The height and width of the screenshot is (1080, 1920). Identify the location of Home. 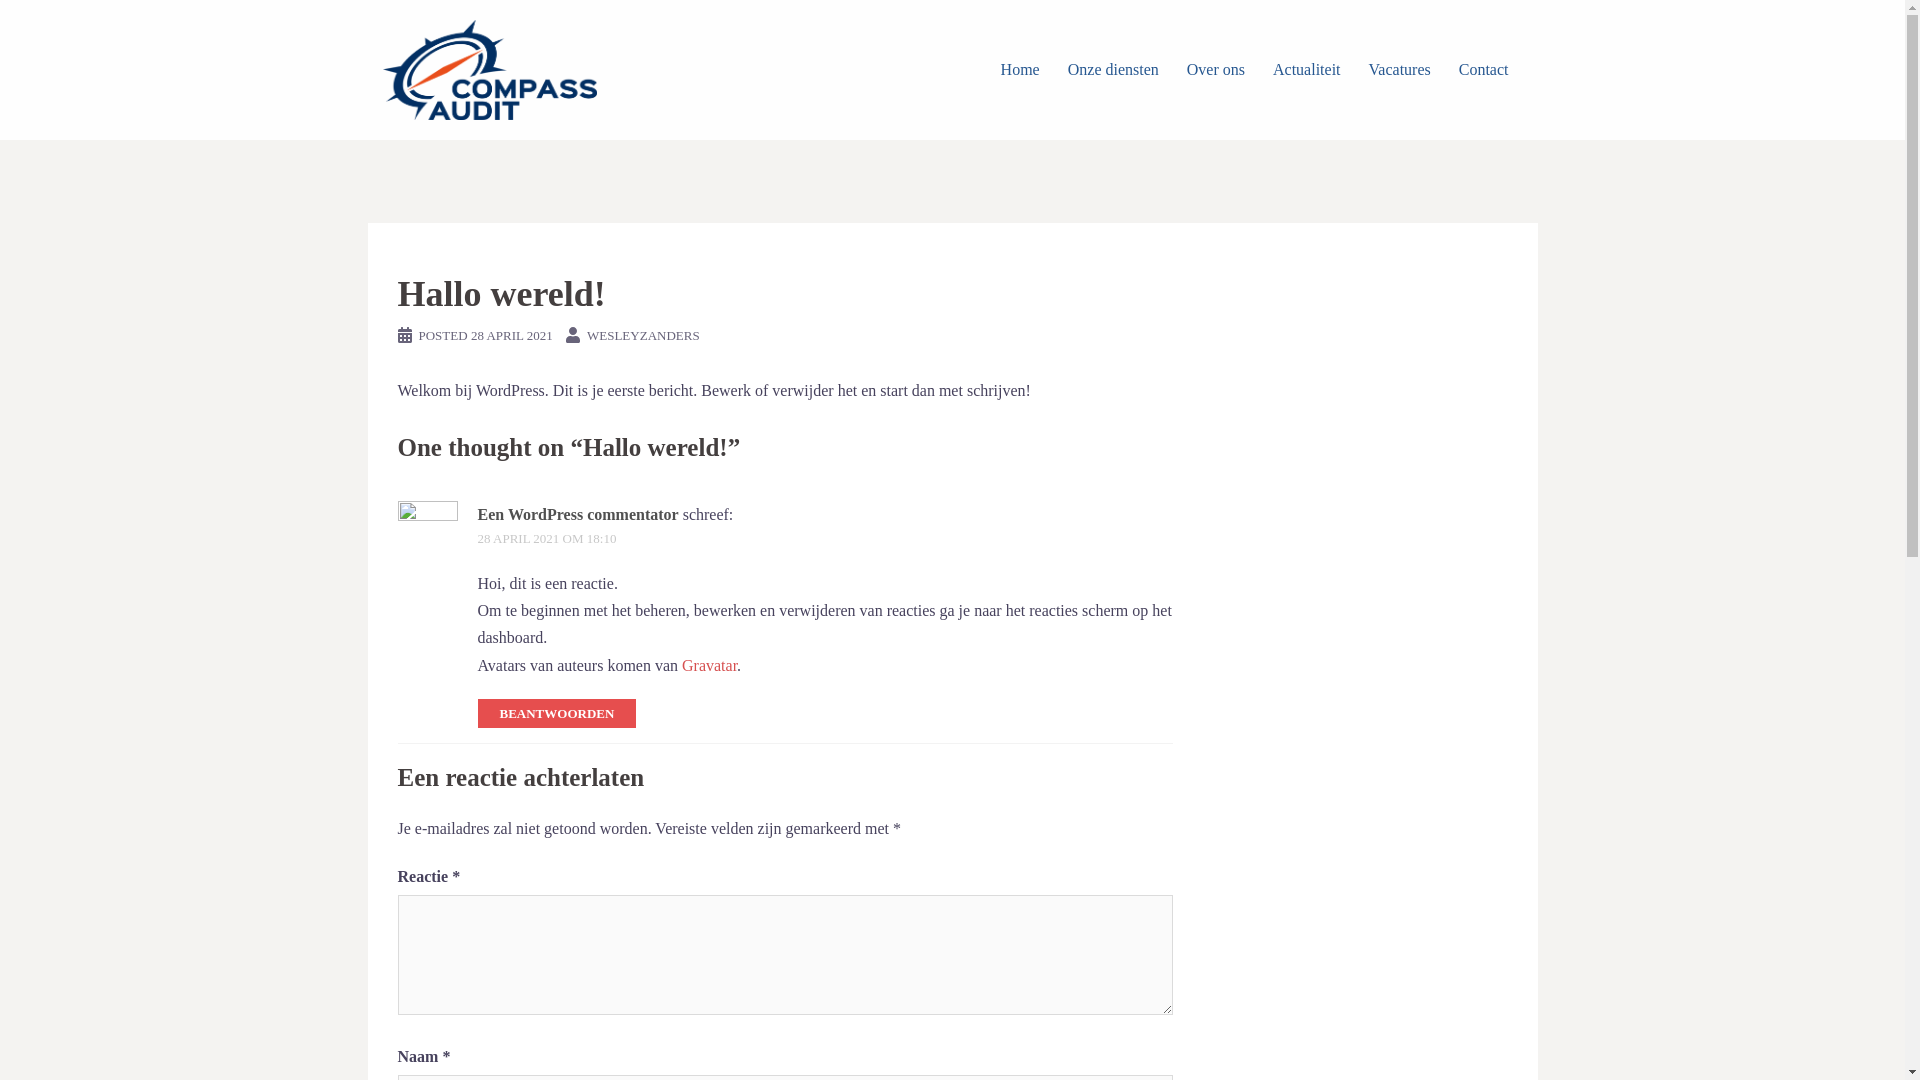
(1020, 70).